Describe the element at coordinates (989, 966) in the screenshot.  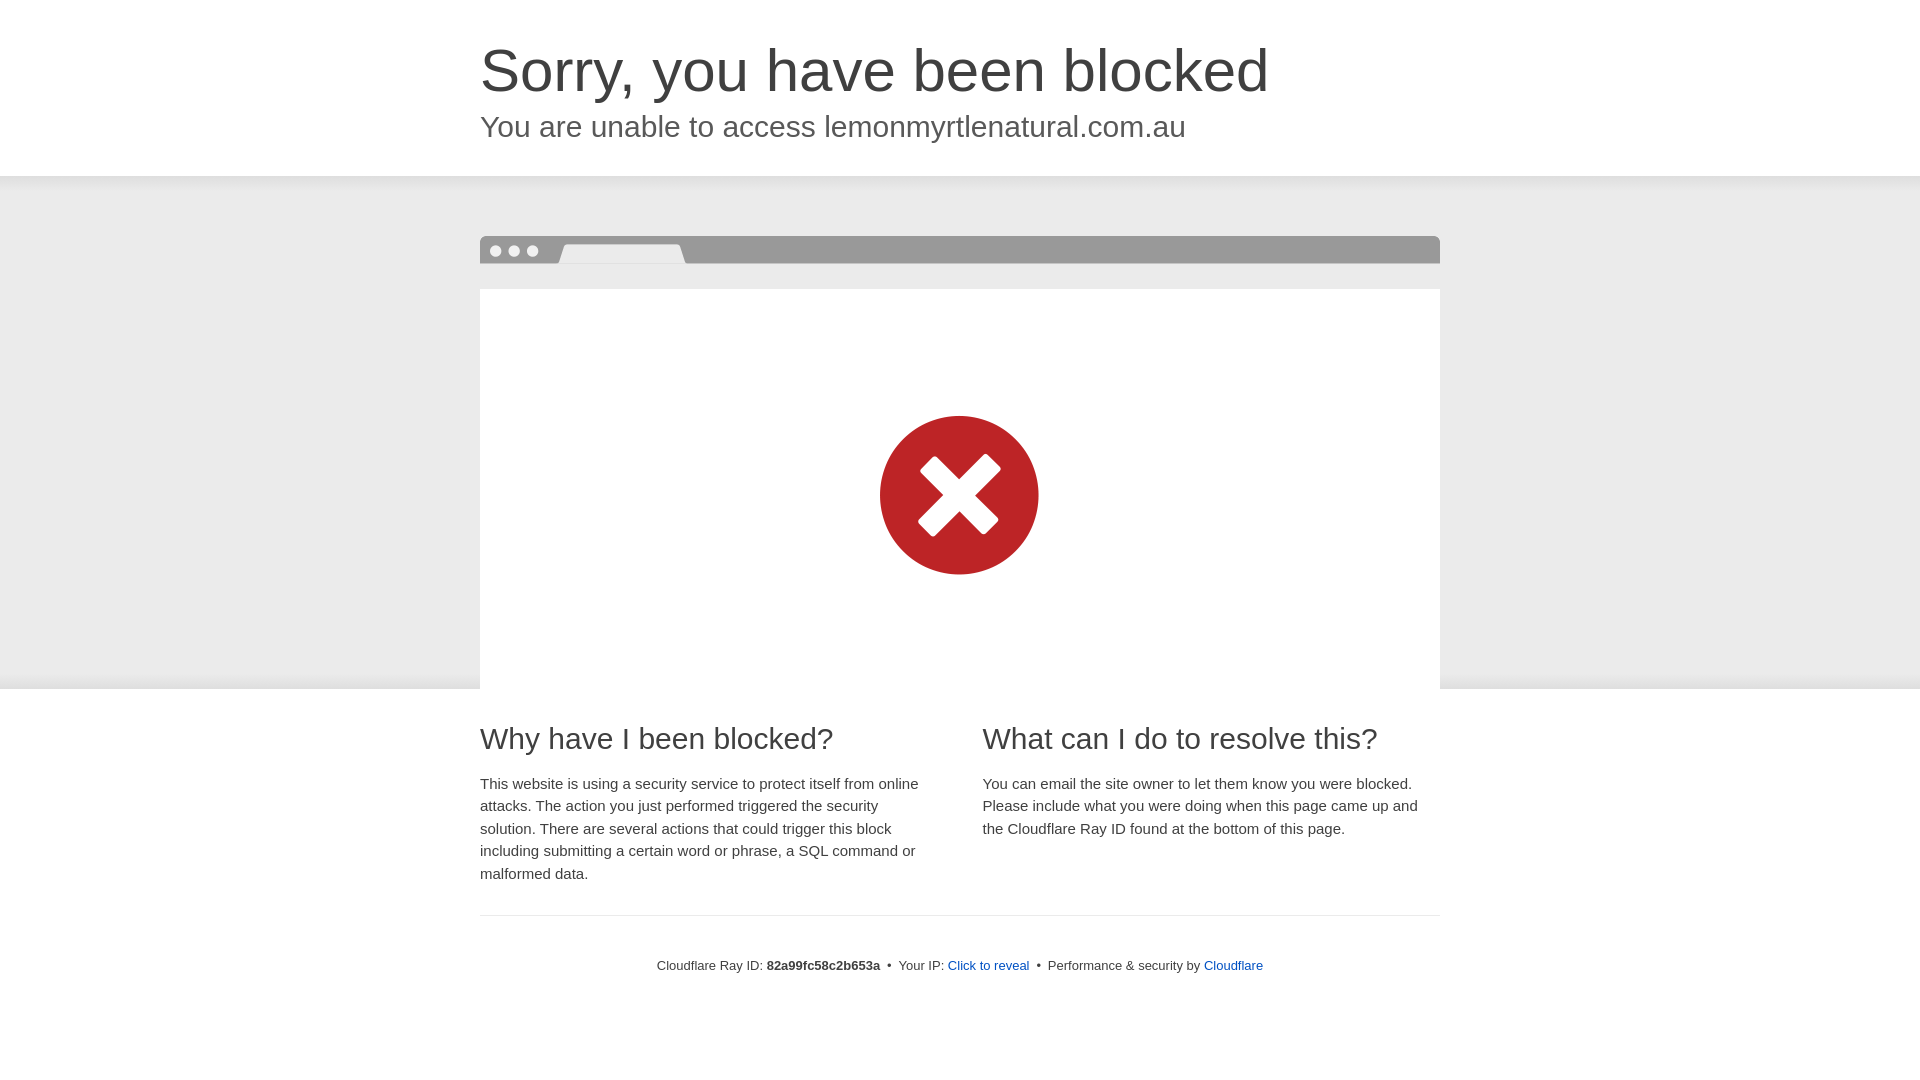
I see `Click to reveal` at that location.